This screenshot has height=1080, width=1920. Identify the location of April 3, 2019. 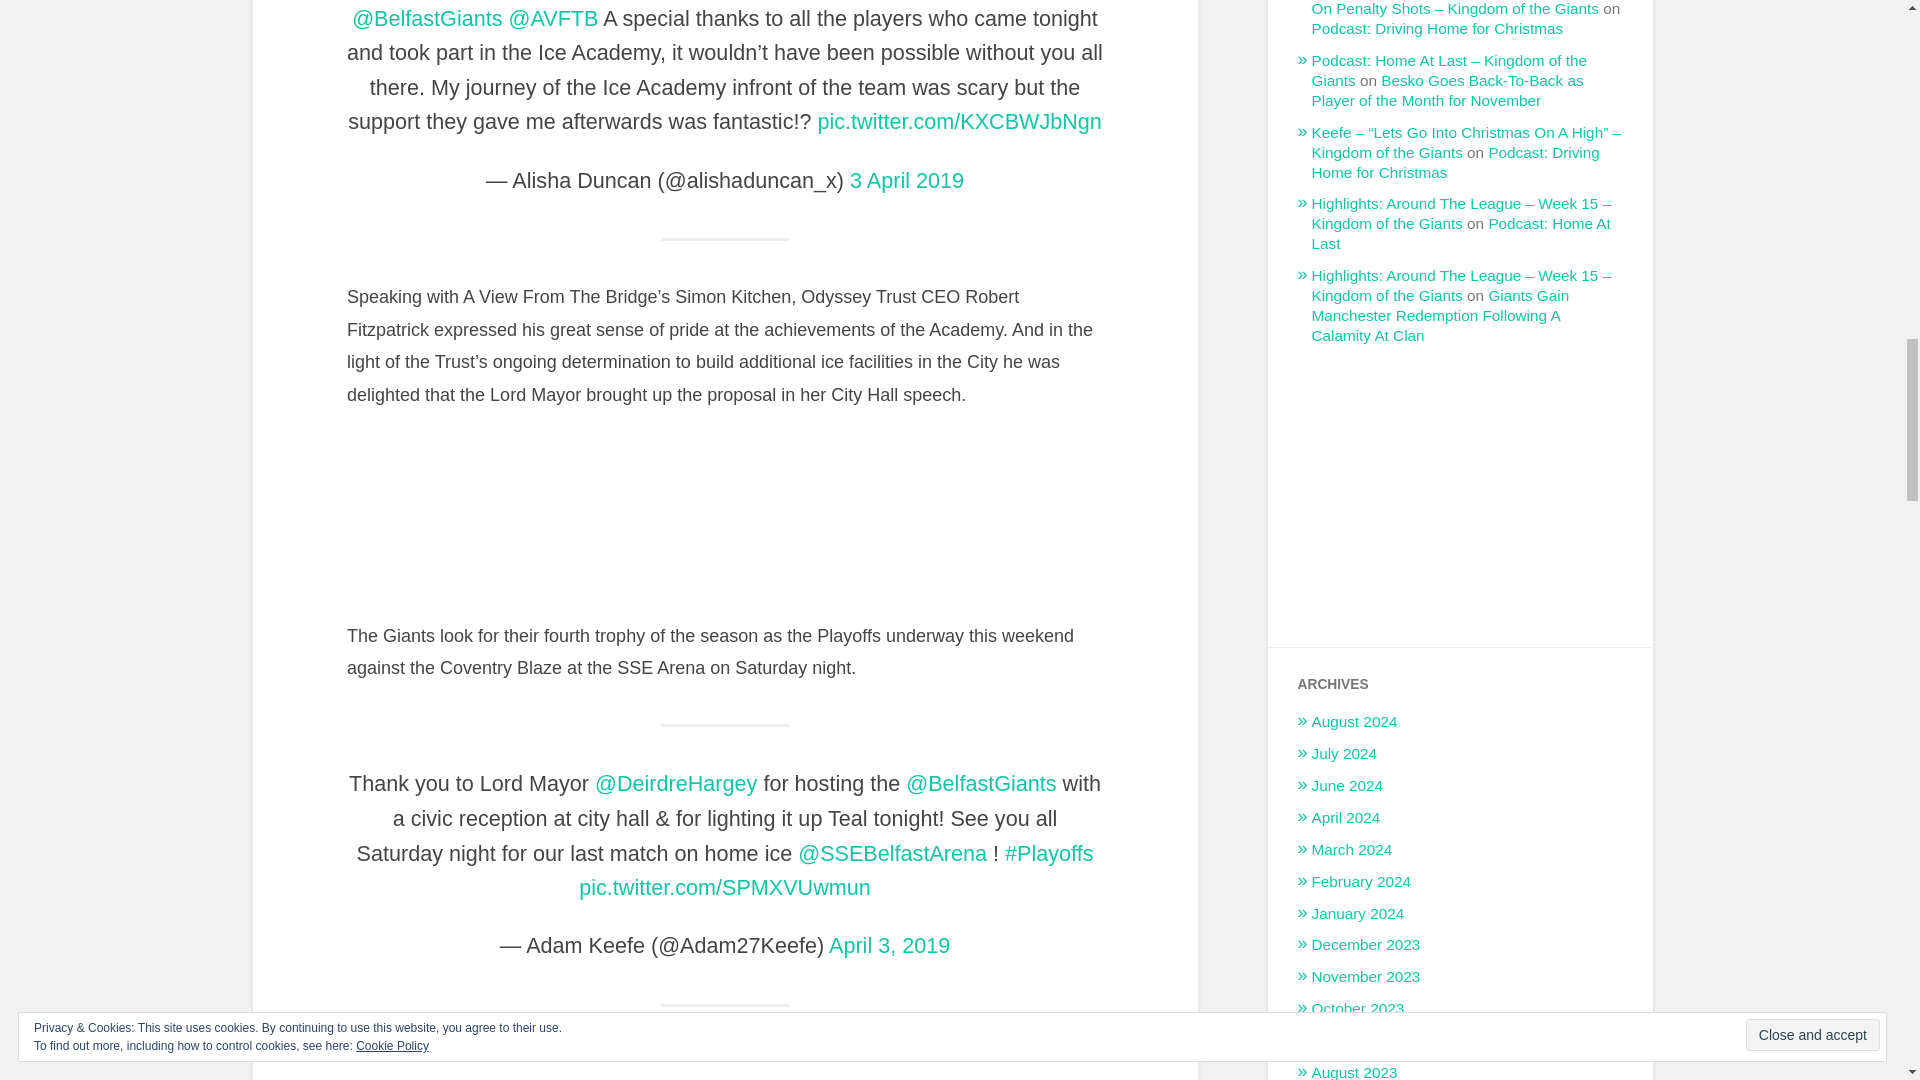
(890, 945).